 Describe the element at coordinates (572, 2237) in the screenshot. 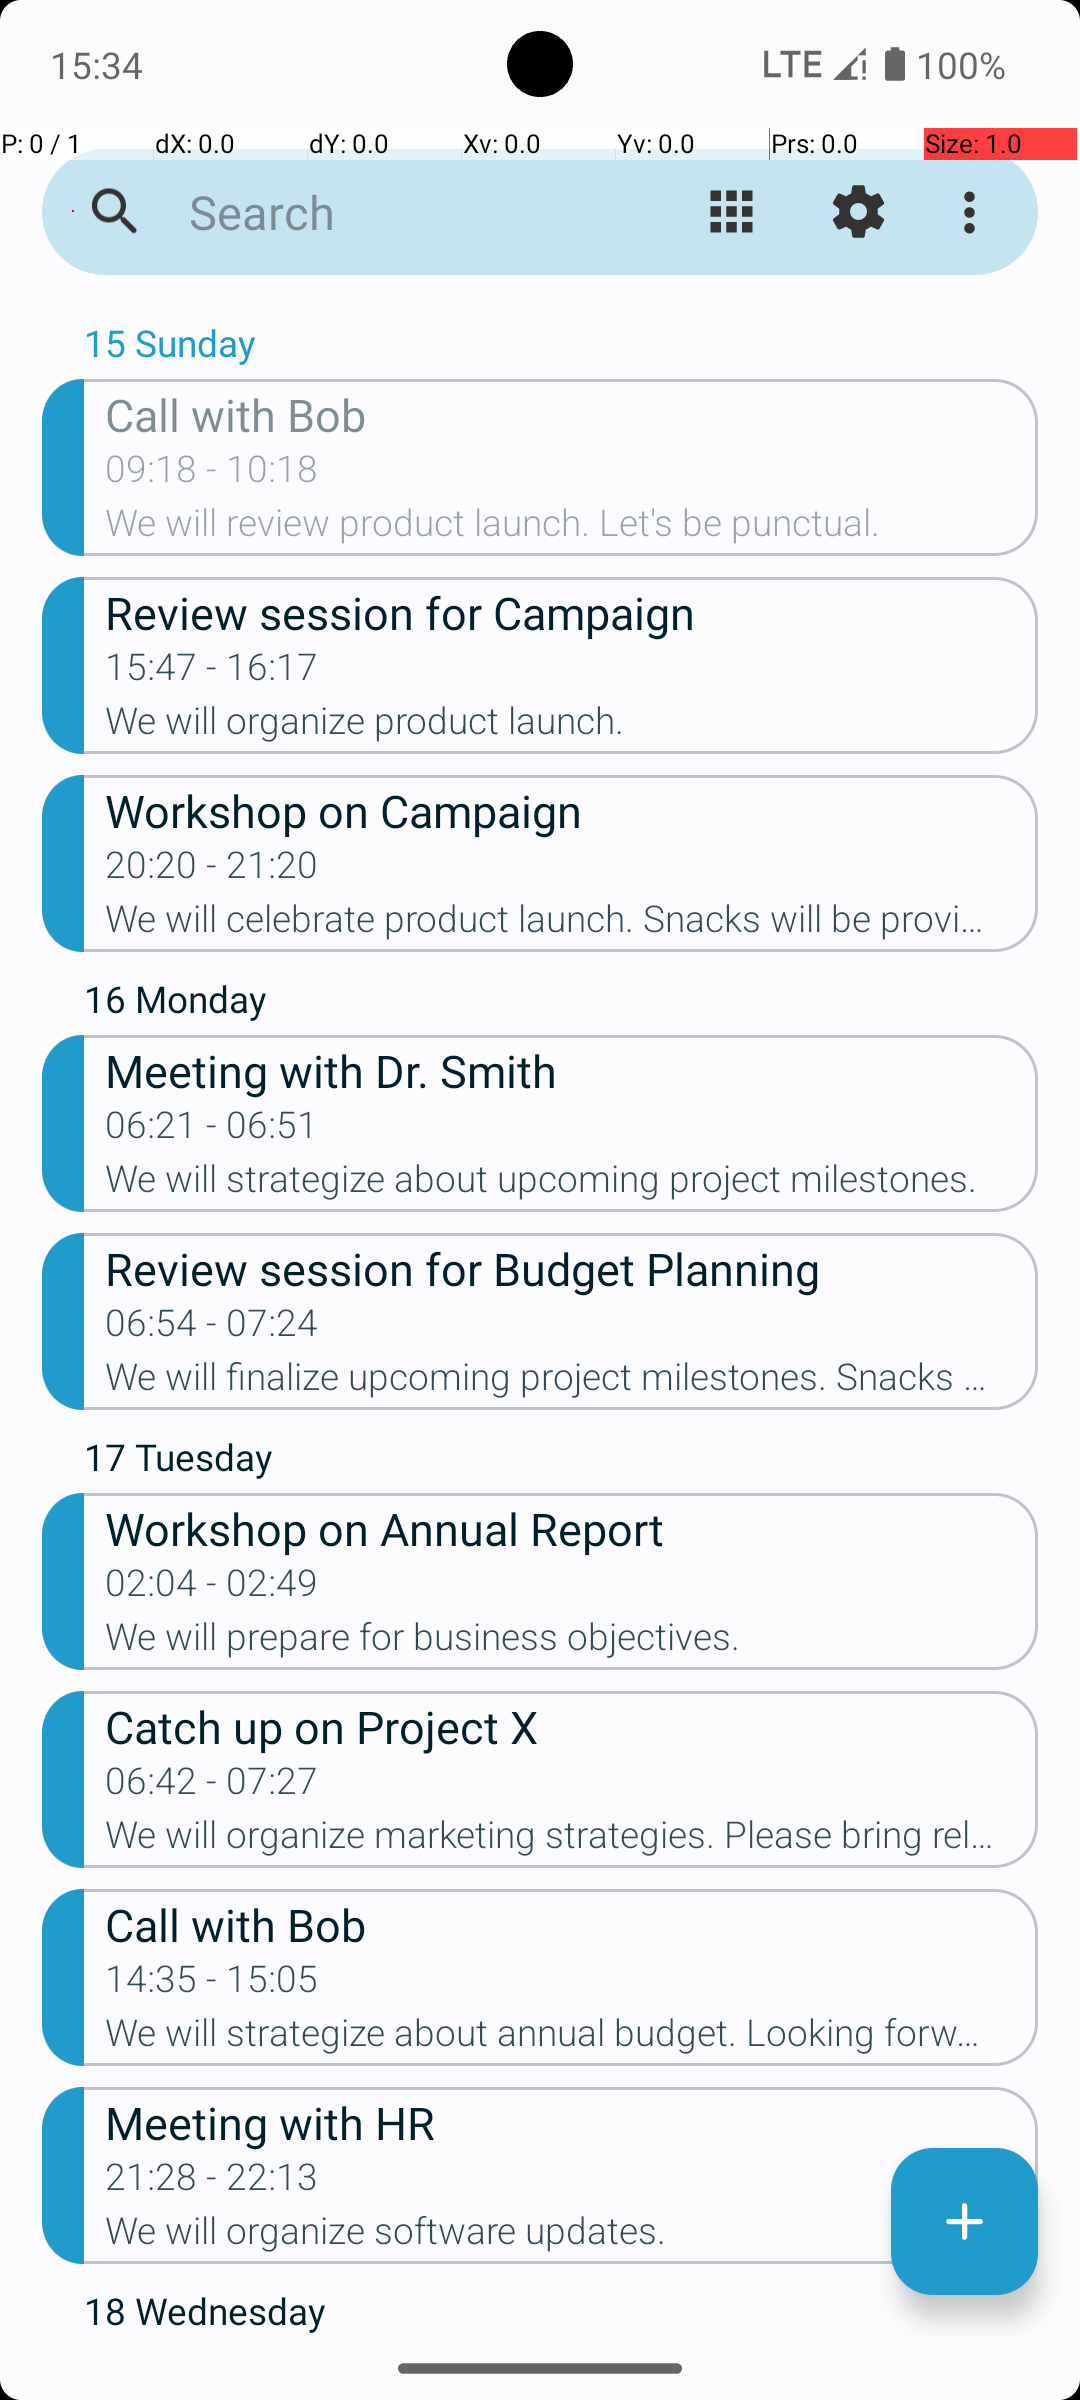

I see `We will organize software updates.` at that location.